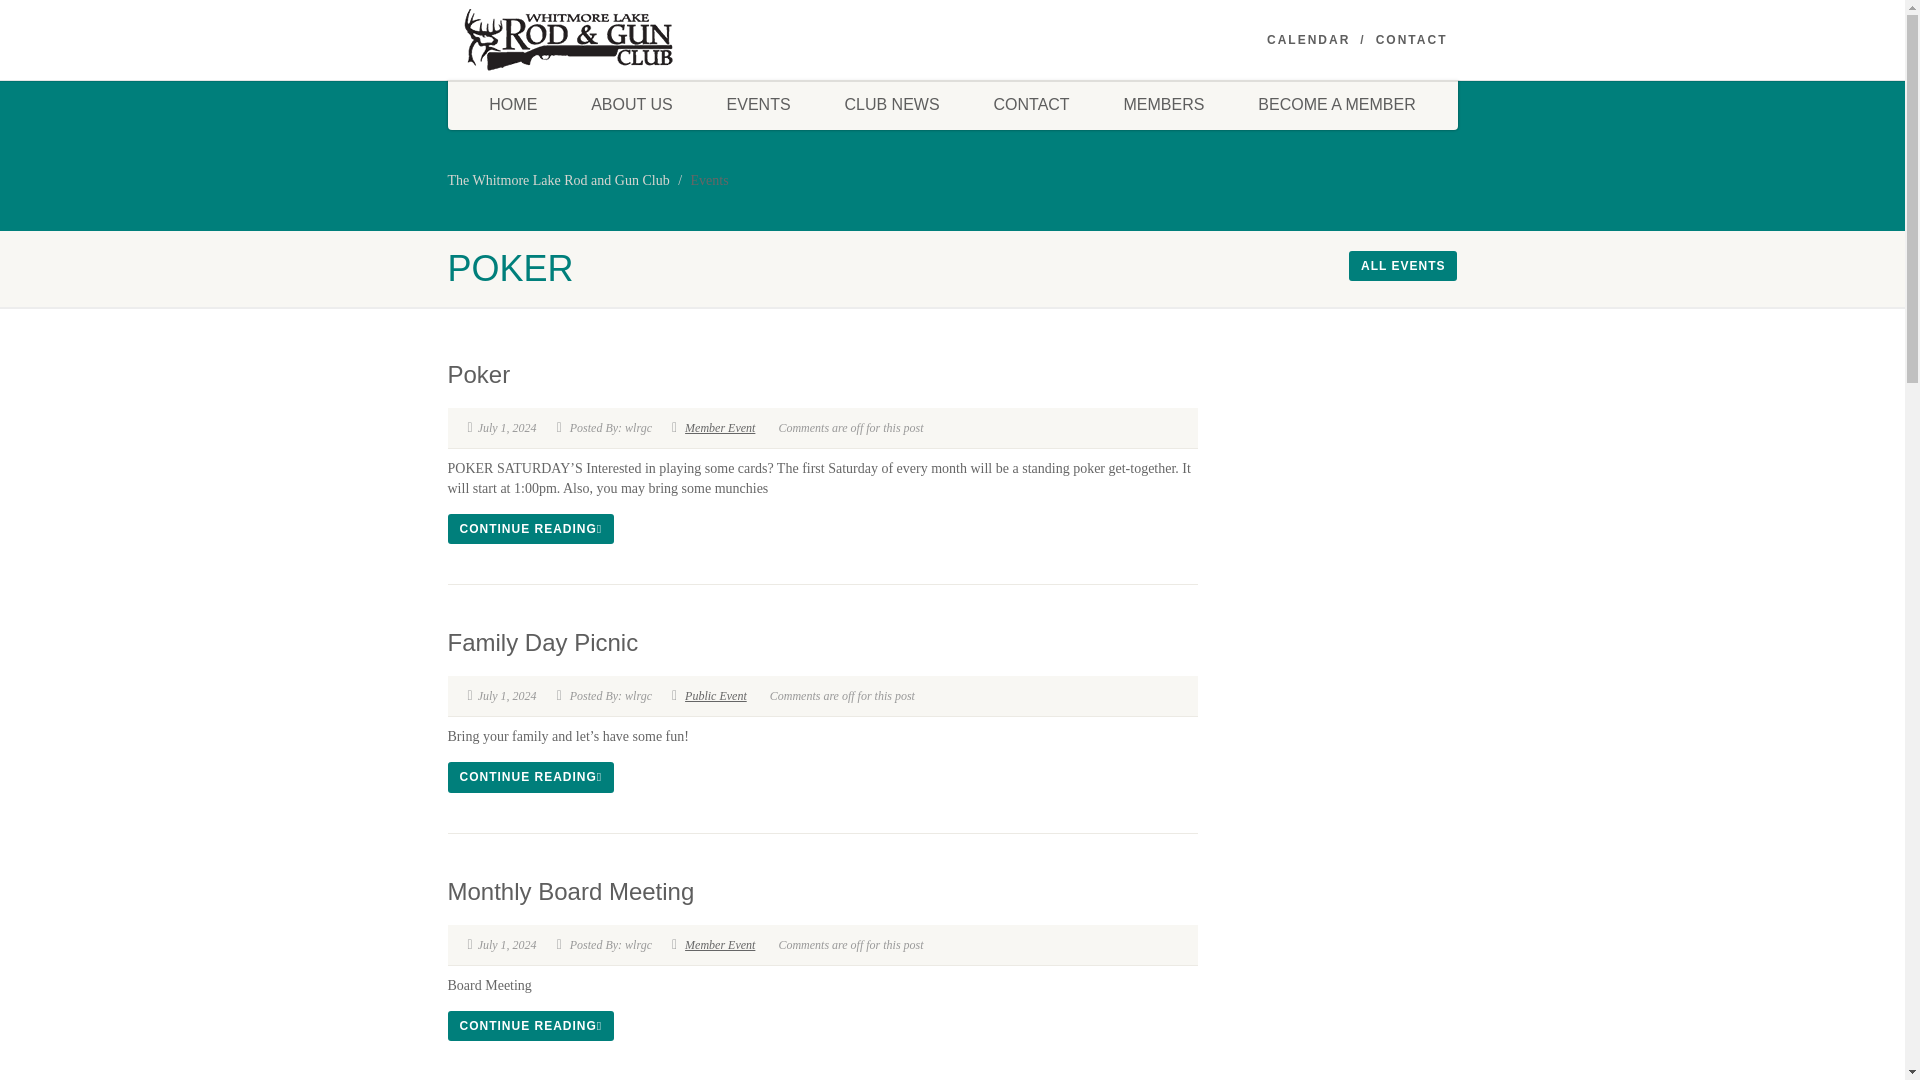 The image size is (1920, 1080). What do you see at coordinates (1403, 265) in the screenshot?
I see `ALL EVENTS` at bounding box center [1403, 265].